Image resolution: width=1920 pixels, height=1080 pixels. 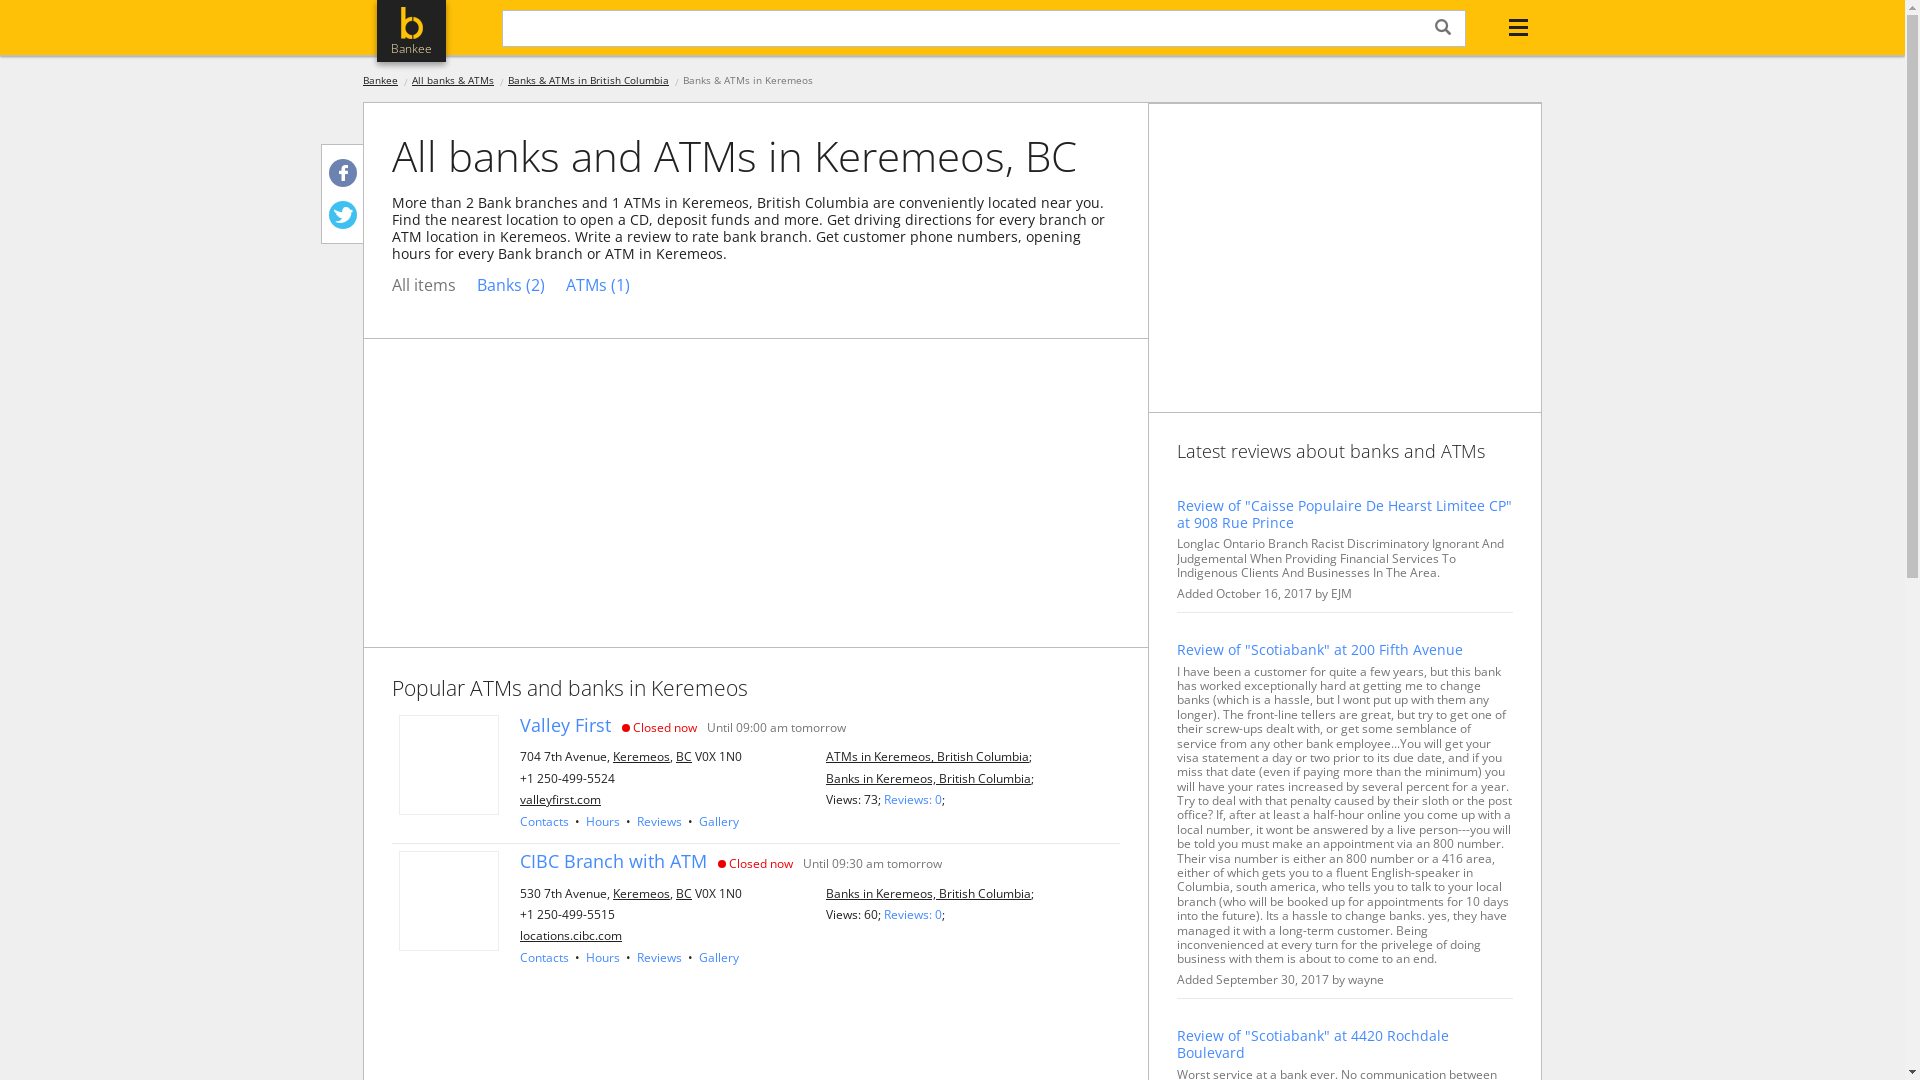 What do you see at coordinates (566, 726) in the screenshot?
I see `Valley First` at bounding box center [566, 726].